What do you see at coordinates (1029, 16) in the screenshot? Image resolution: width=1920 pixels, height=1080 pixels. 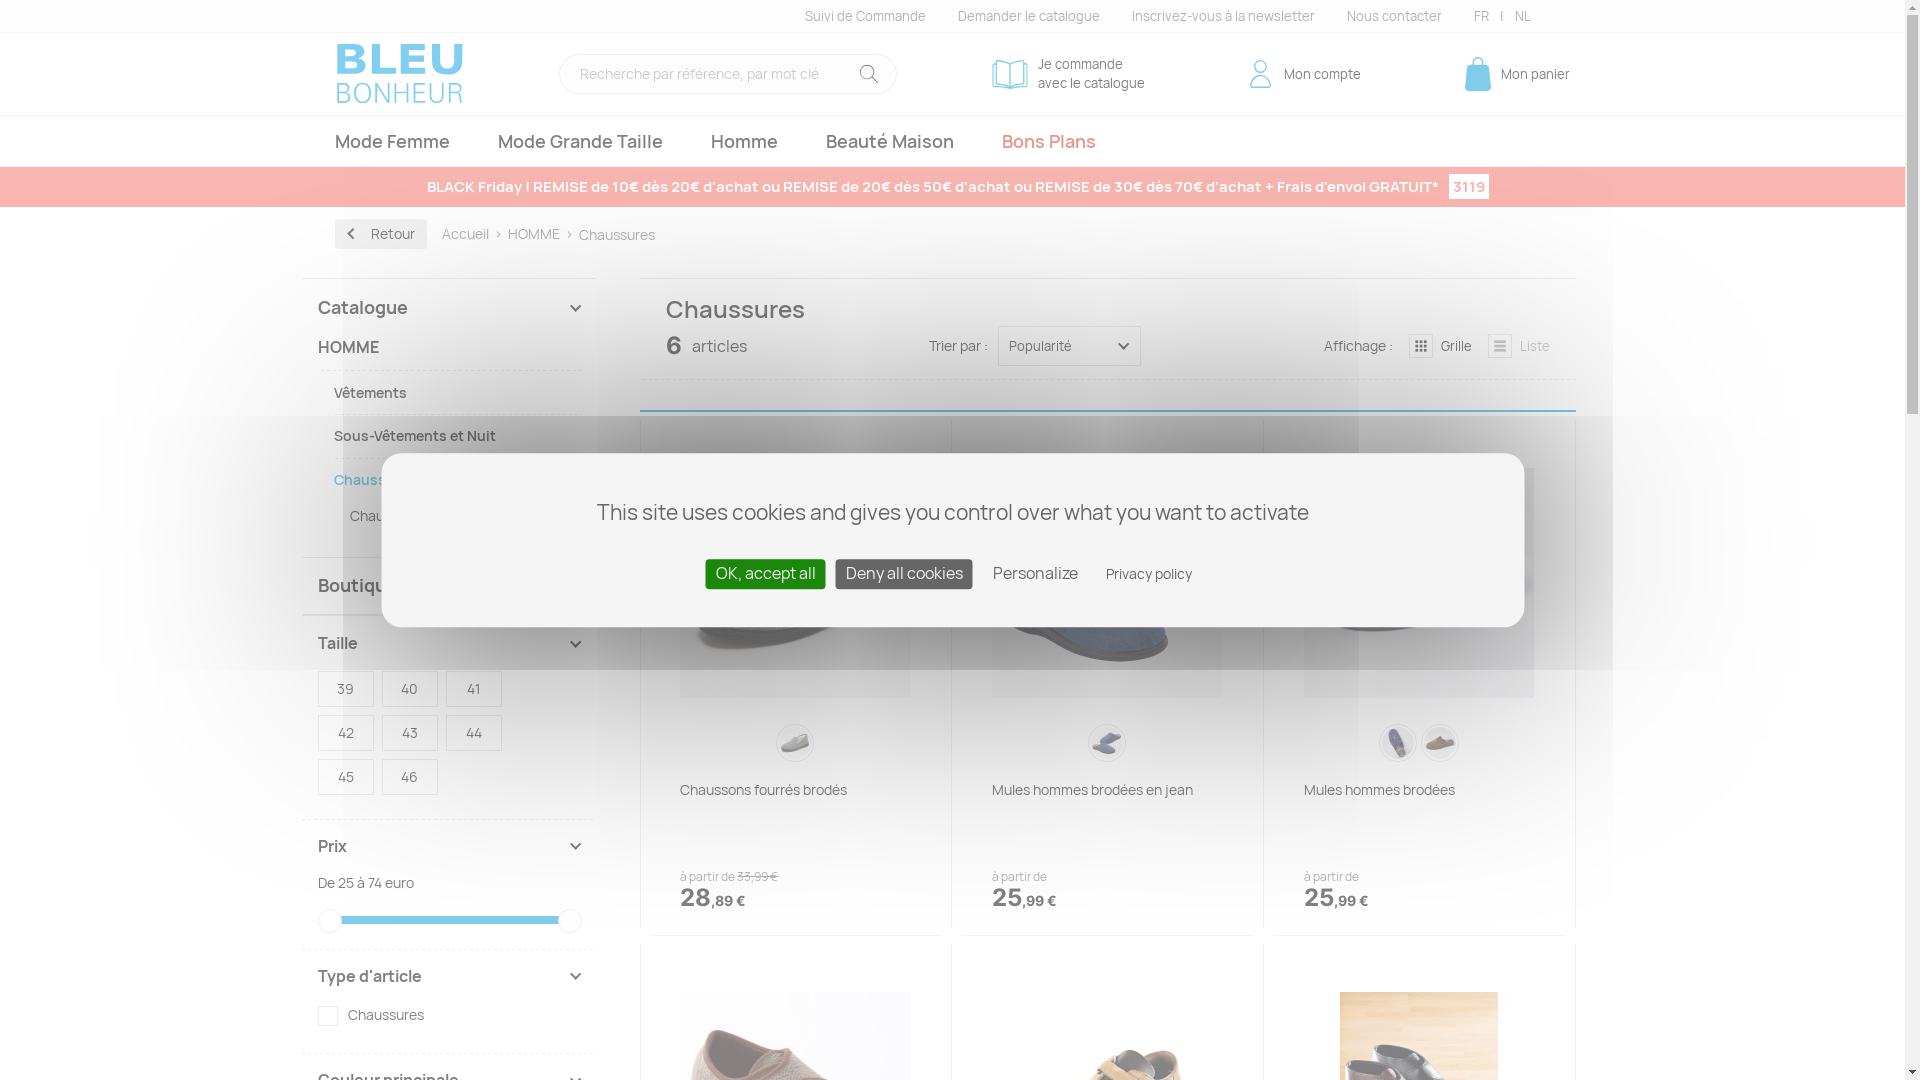 I see `Demander le catalogue` at bounding box center [1029, 16].